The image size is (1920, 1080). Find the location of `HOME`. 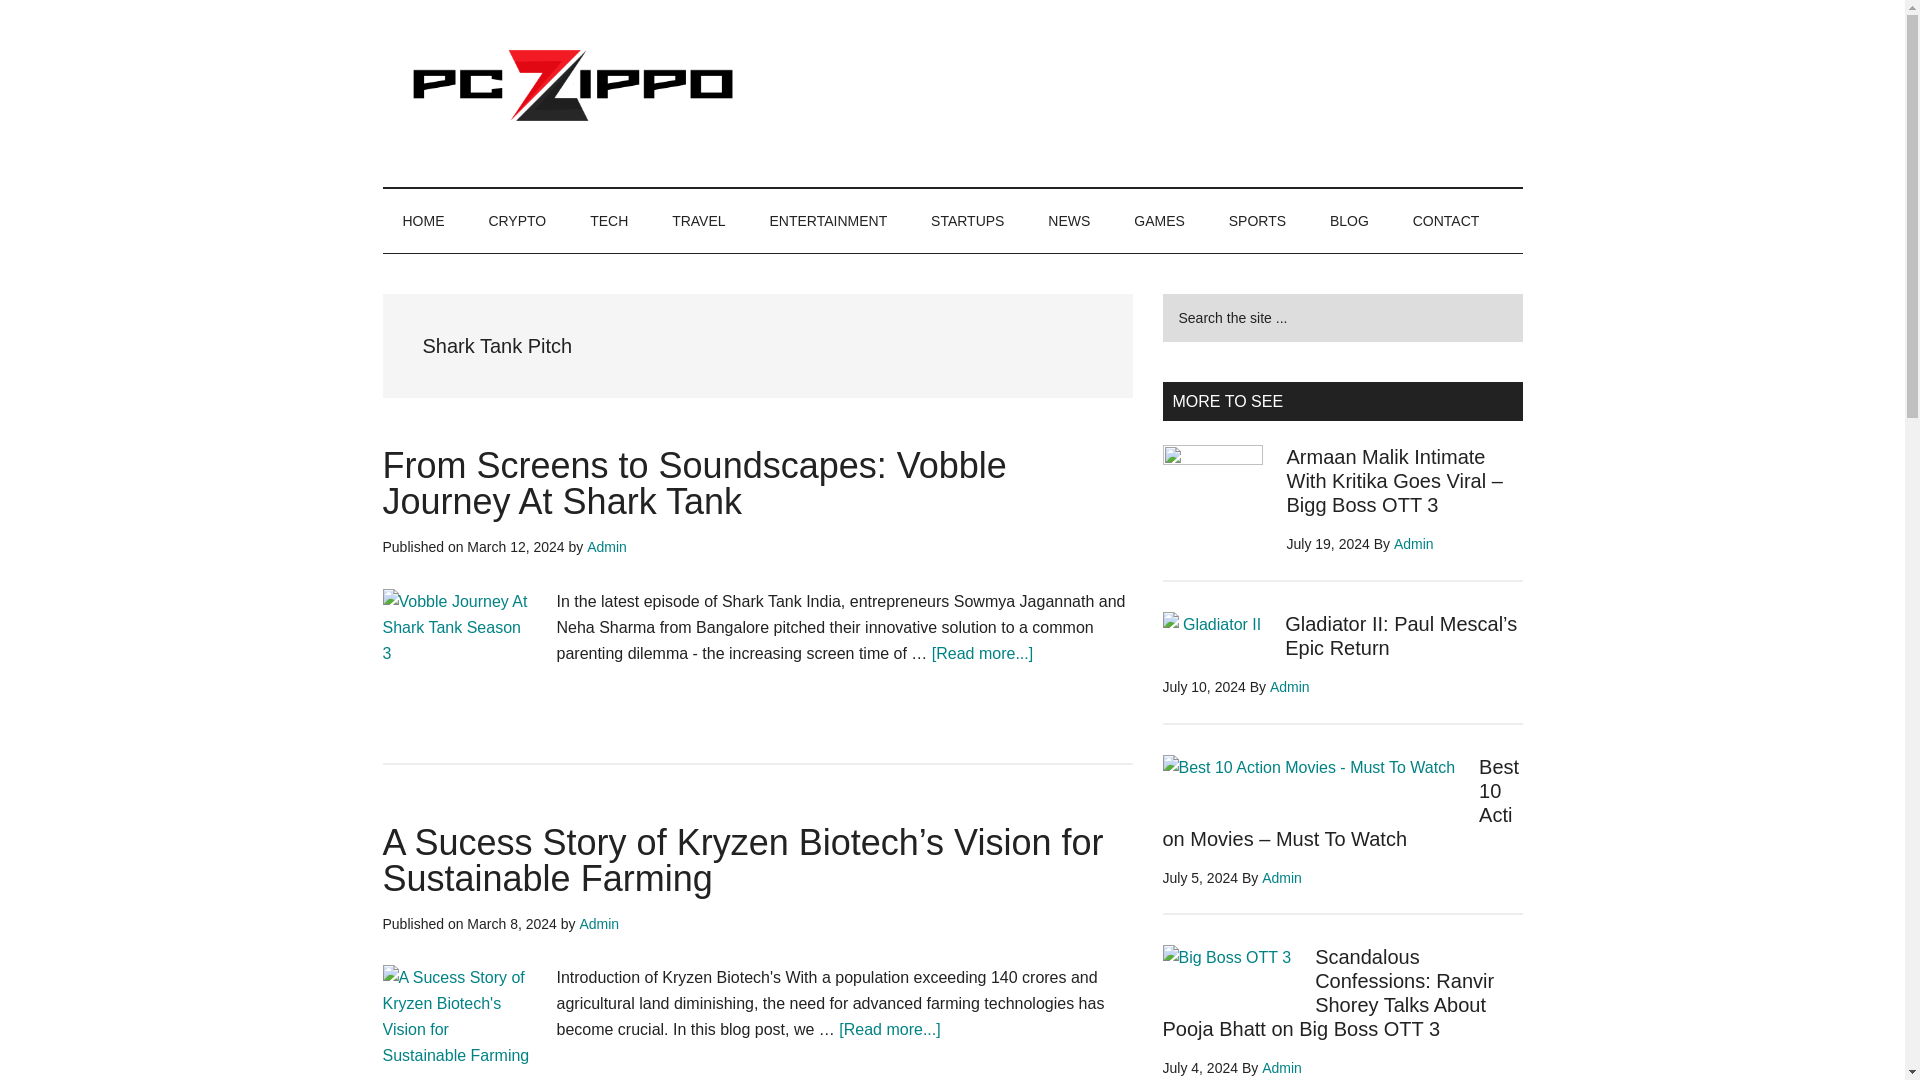

HOME is located at coordinates (423, 220).